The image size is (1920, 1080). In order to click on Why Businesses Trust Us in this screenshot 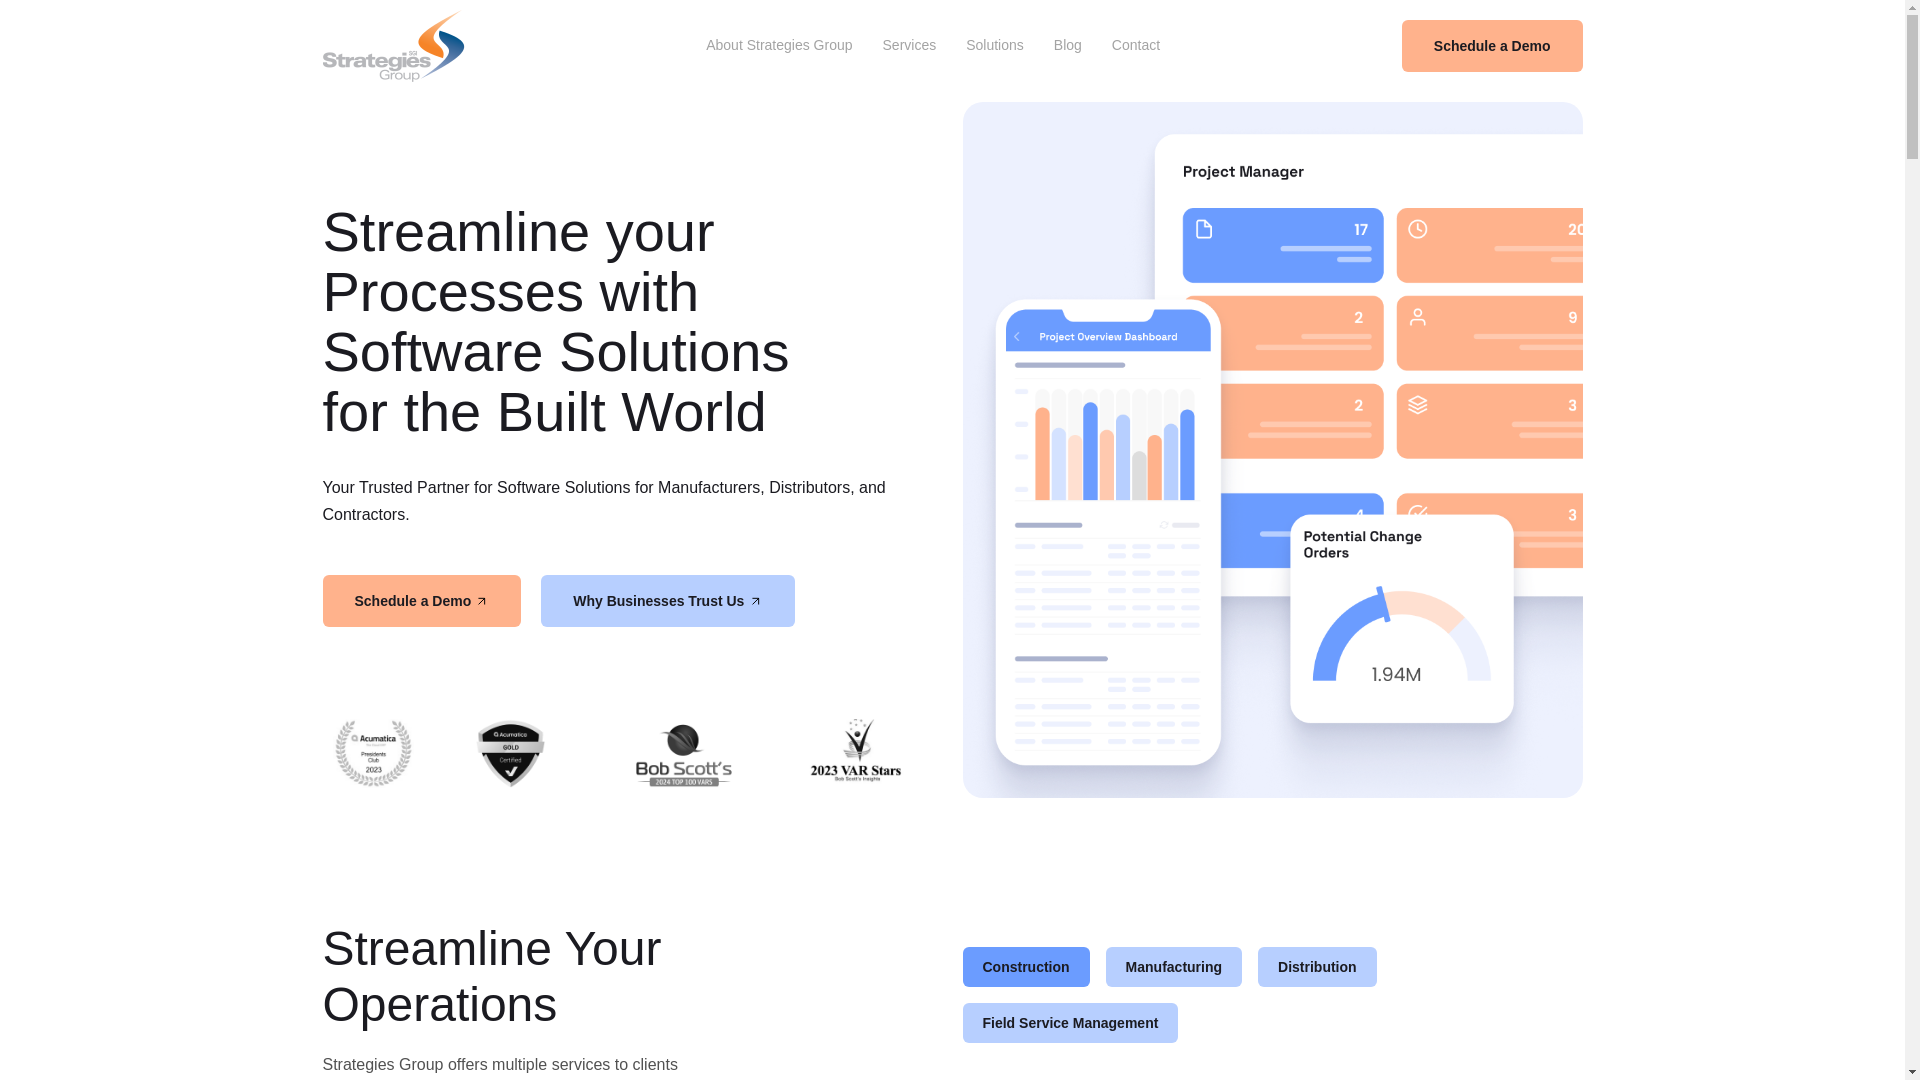, I will do `click(668, 600)`.